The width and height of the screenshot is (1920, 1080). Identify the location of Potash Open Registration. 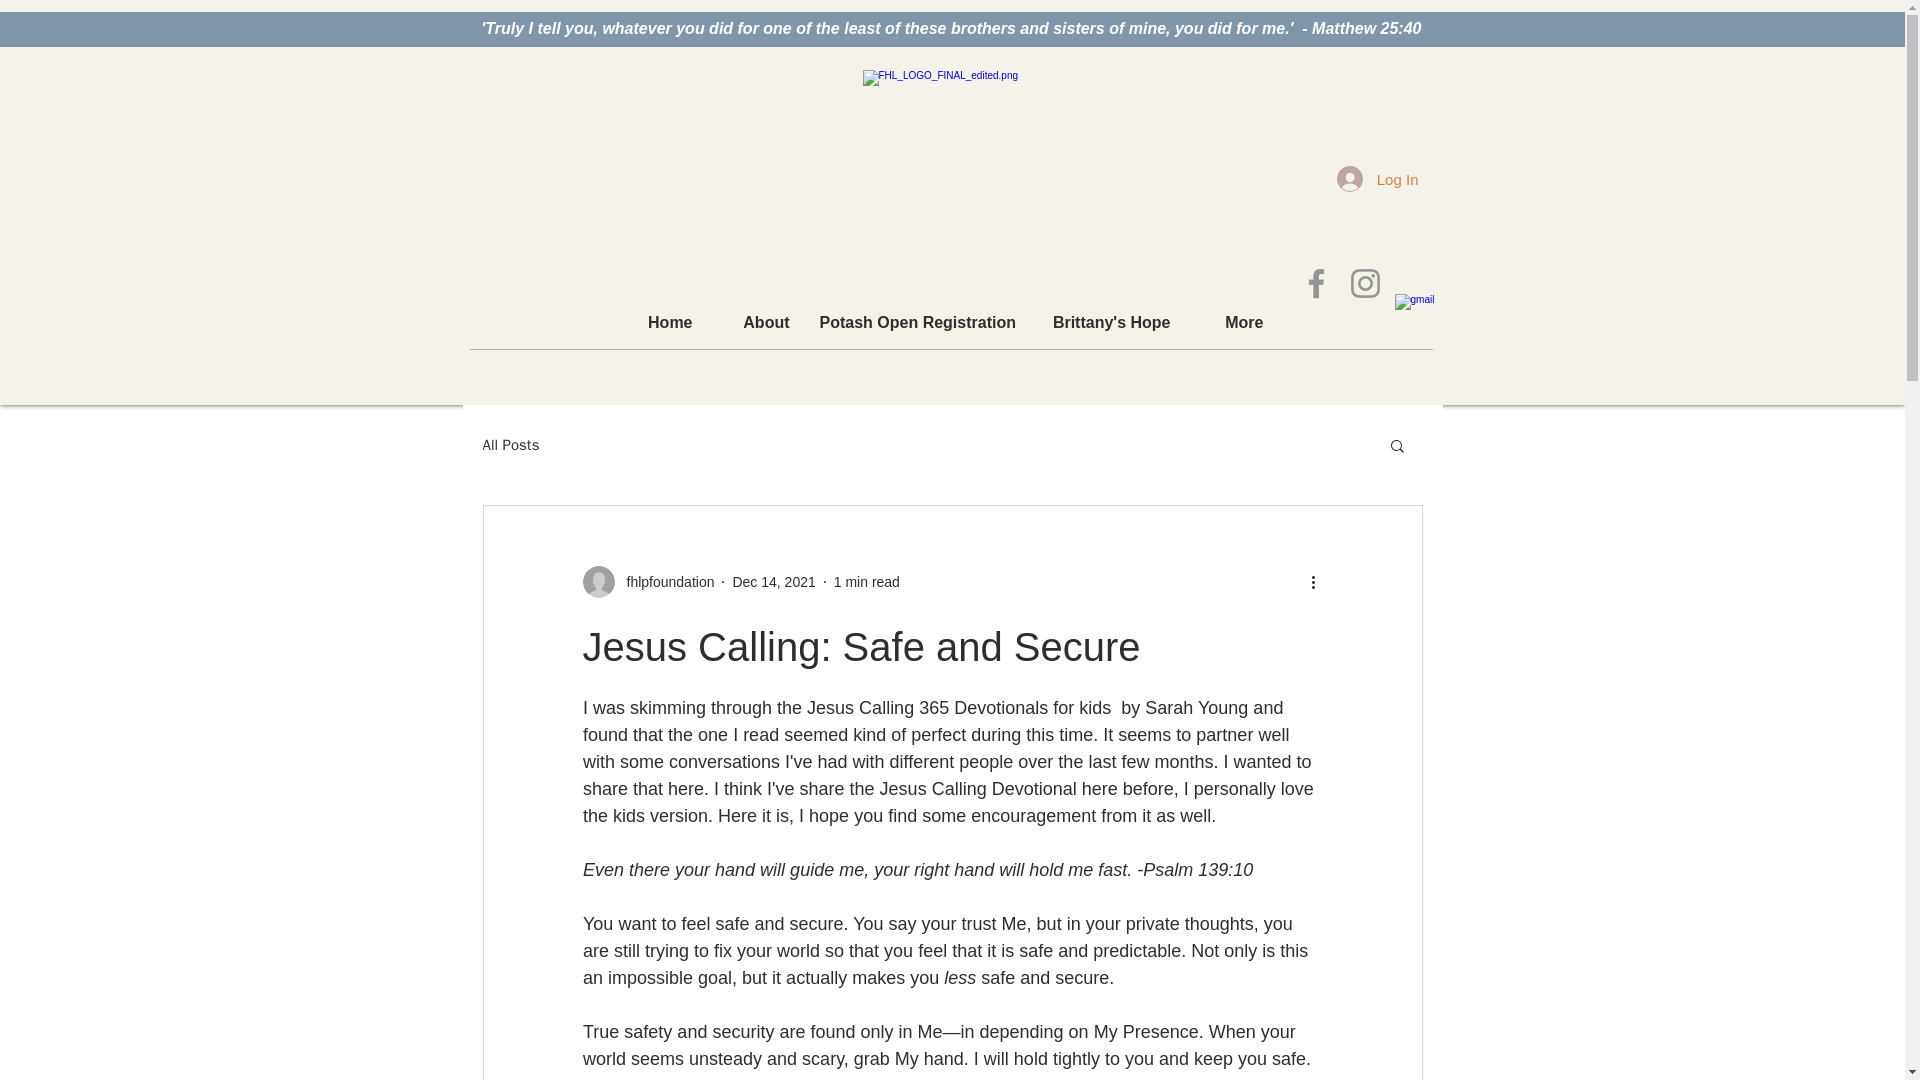
(916, 322).